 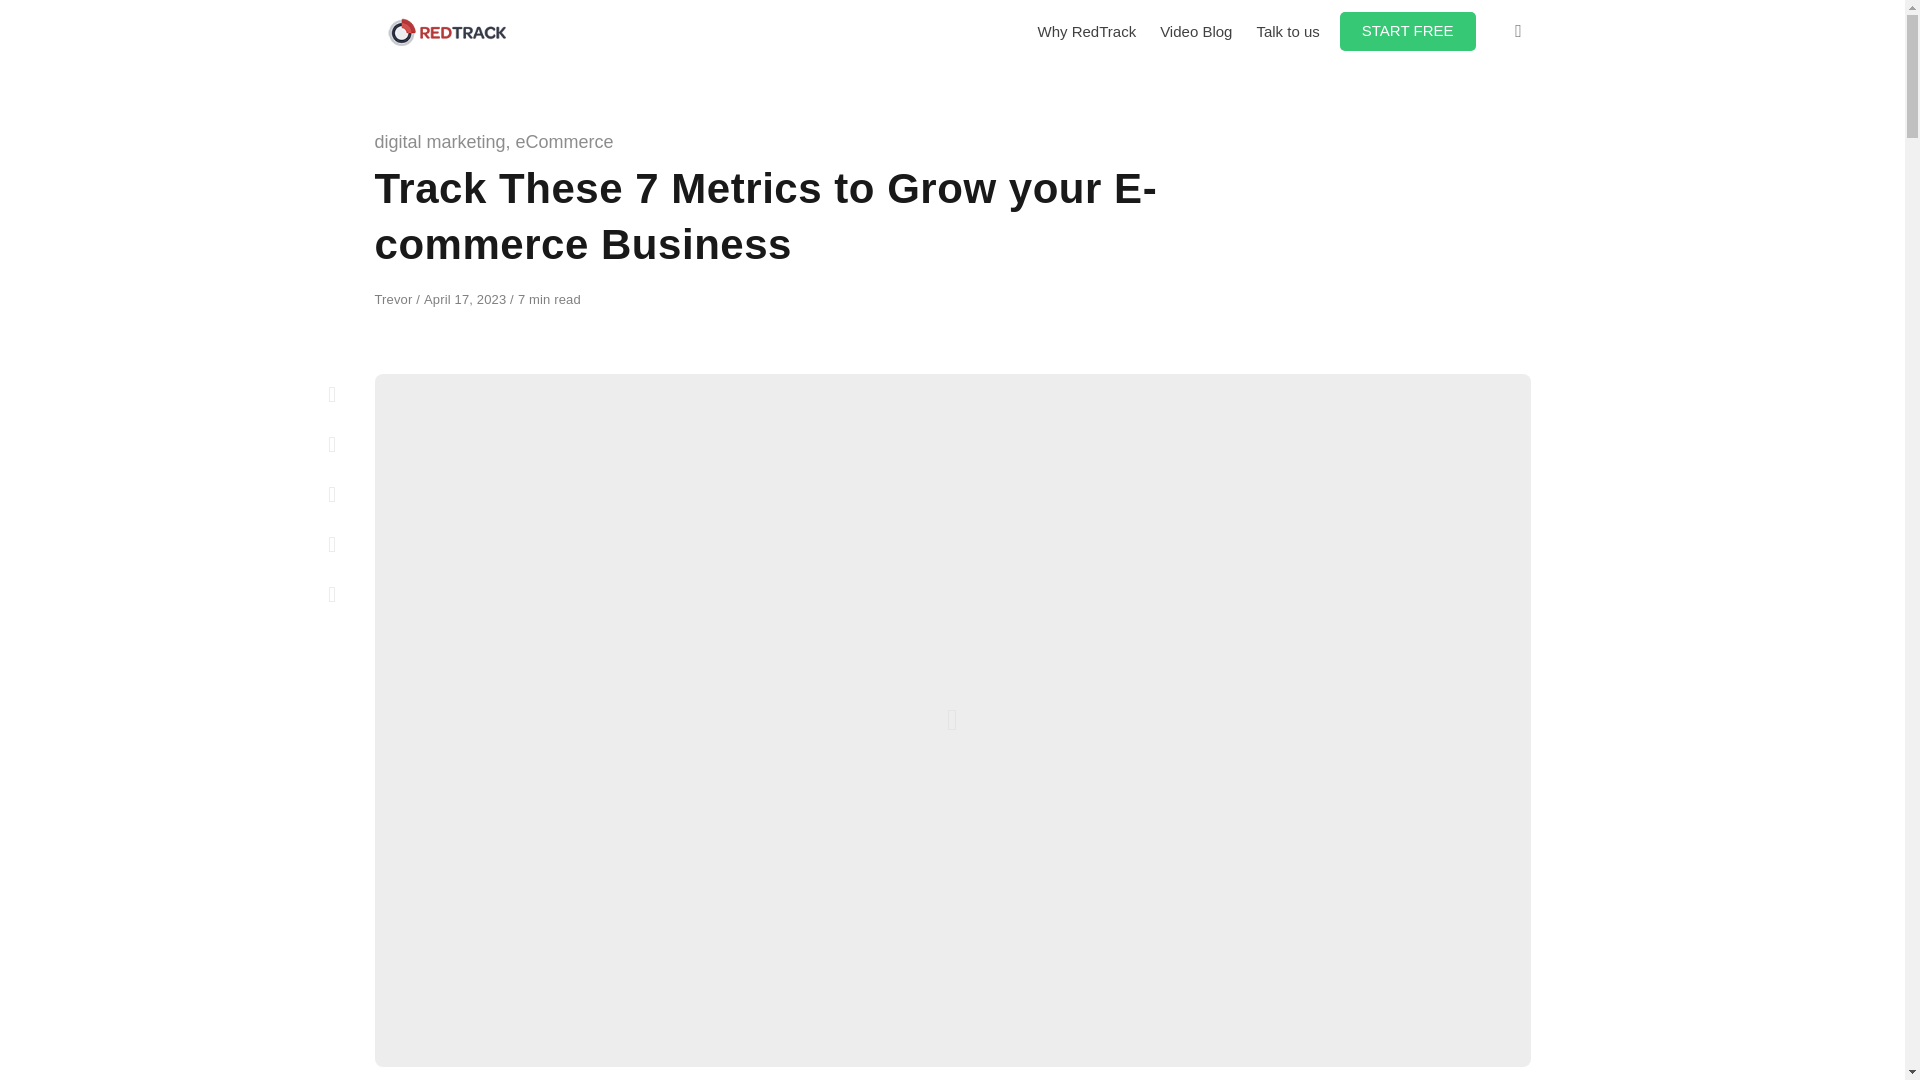 What do you see at coordinates (1408, 30) in the screenshot?
I see `START FREE` at bounding box center [1408, 30].